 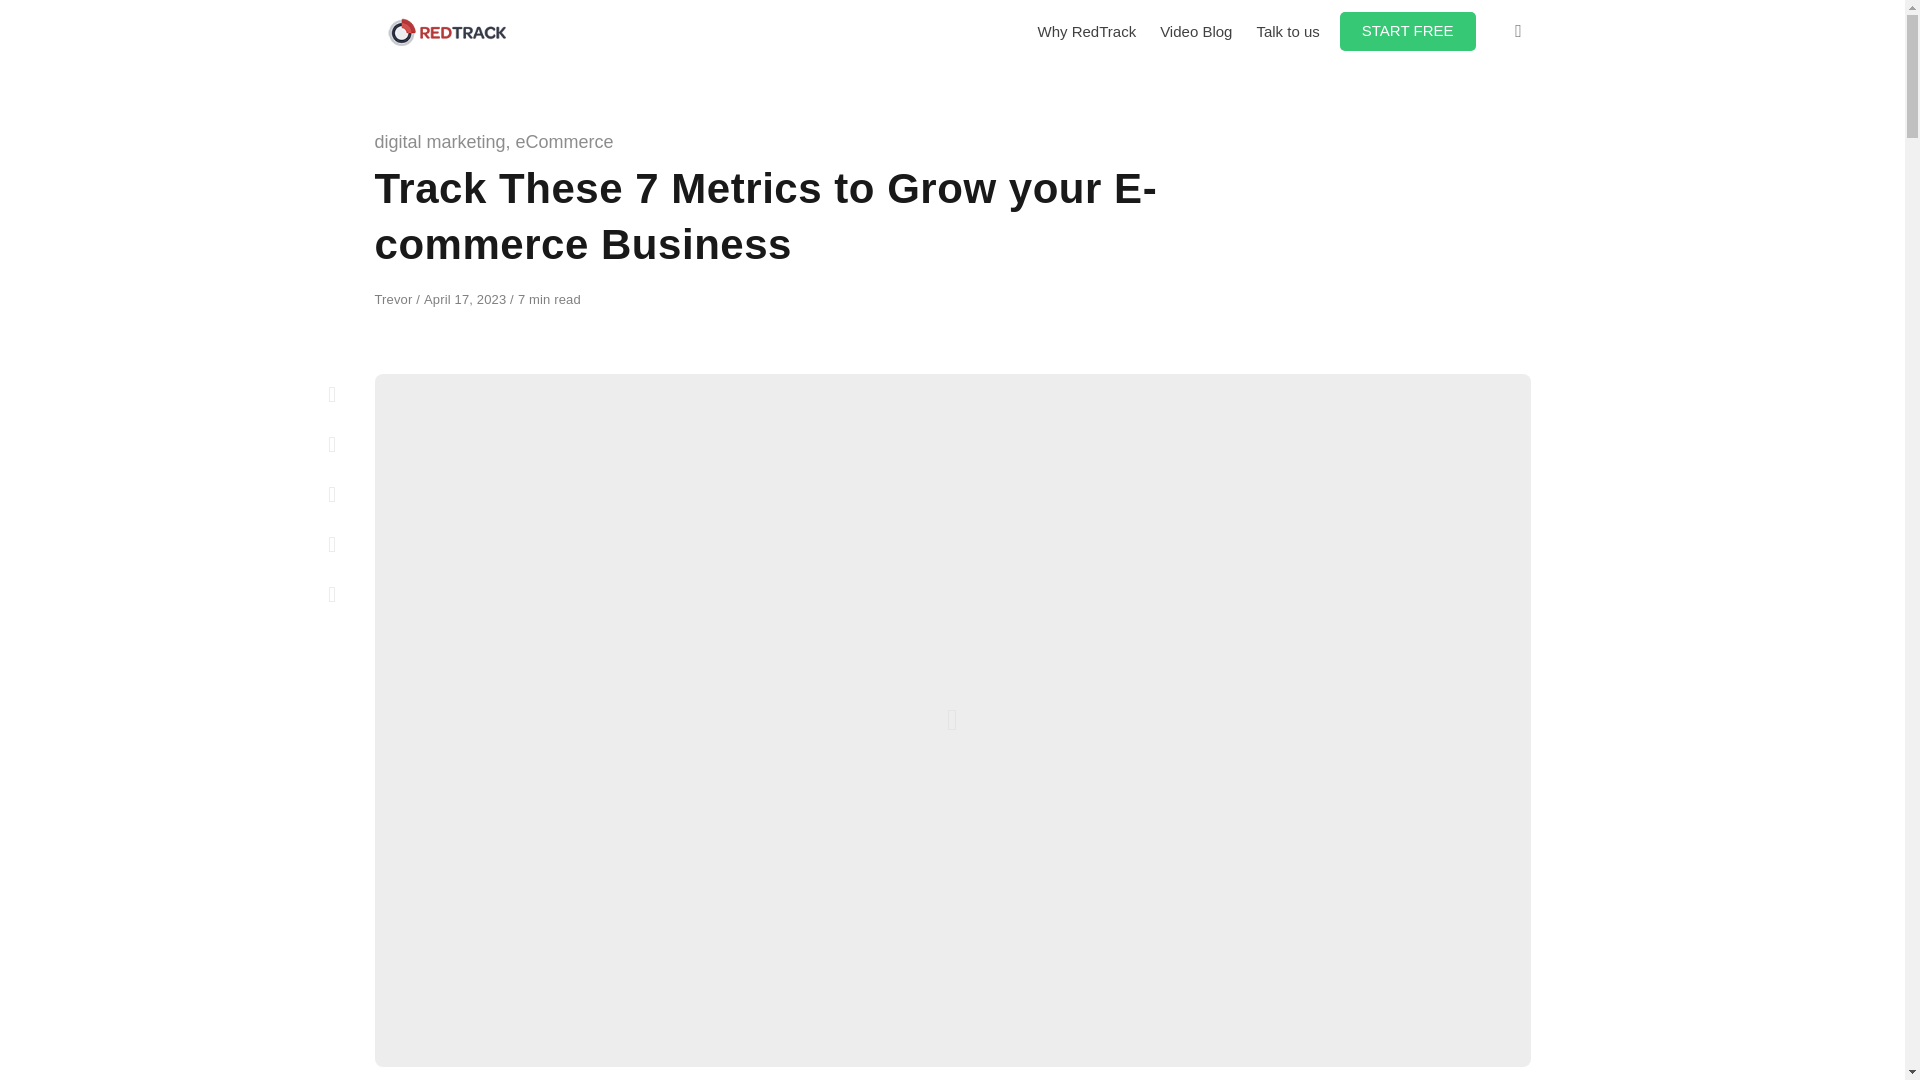 What do you see at coordinates (1408, 30) in the screenshot?
I see `START FREE` at bounding box center [1408, 30].